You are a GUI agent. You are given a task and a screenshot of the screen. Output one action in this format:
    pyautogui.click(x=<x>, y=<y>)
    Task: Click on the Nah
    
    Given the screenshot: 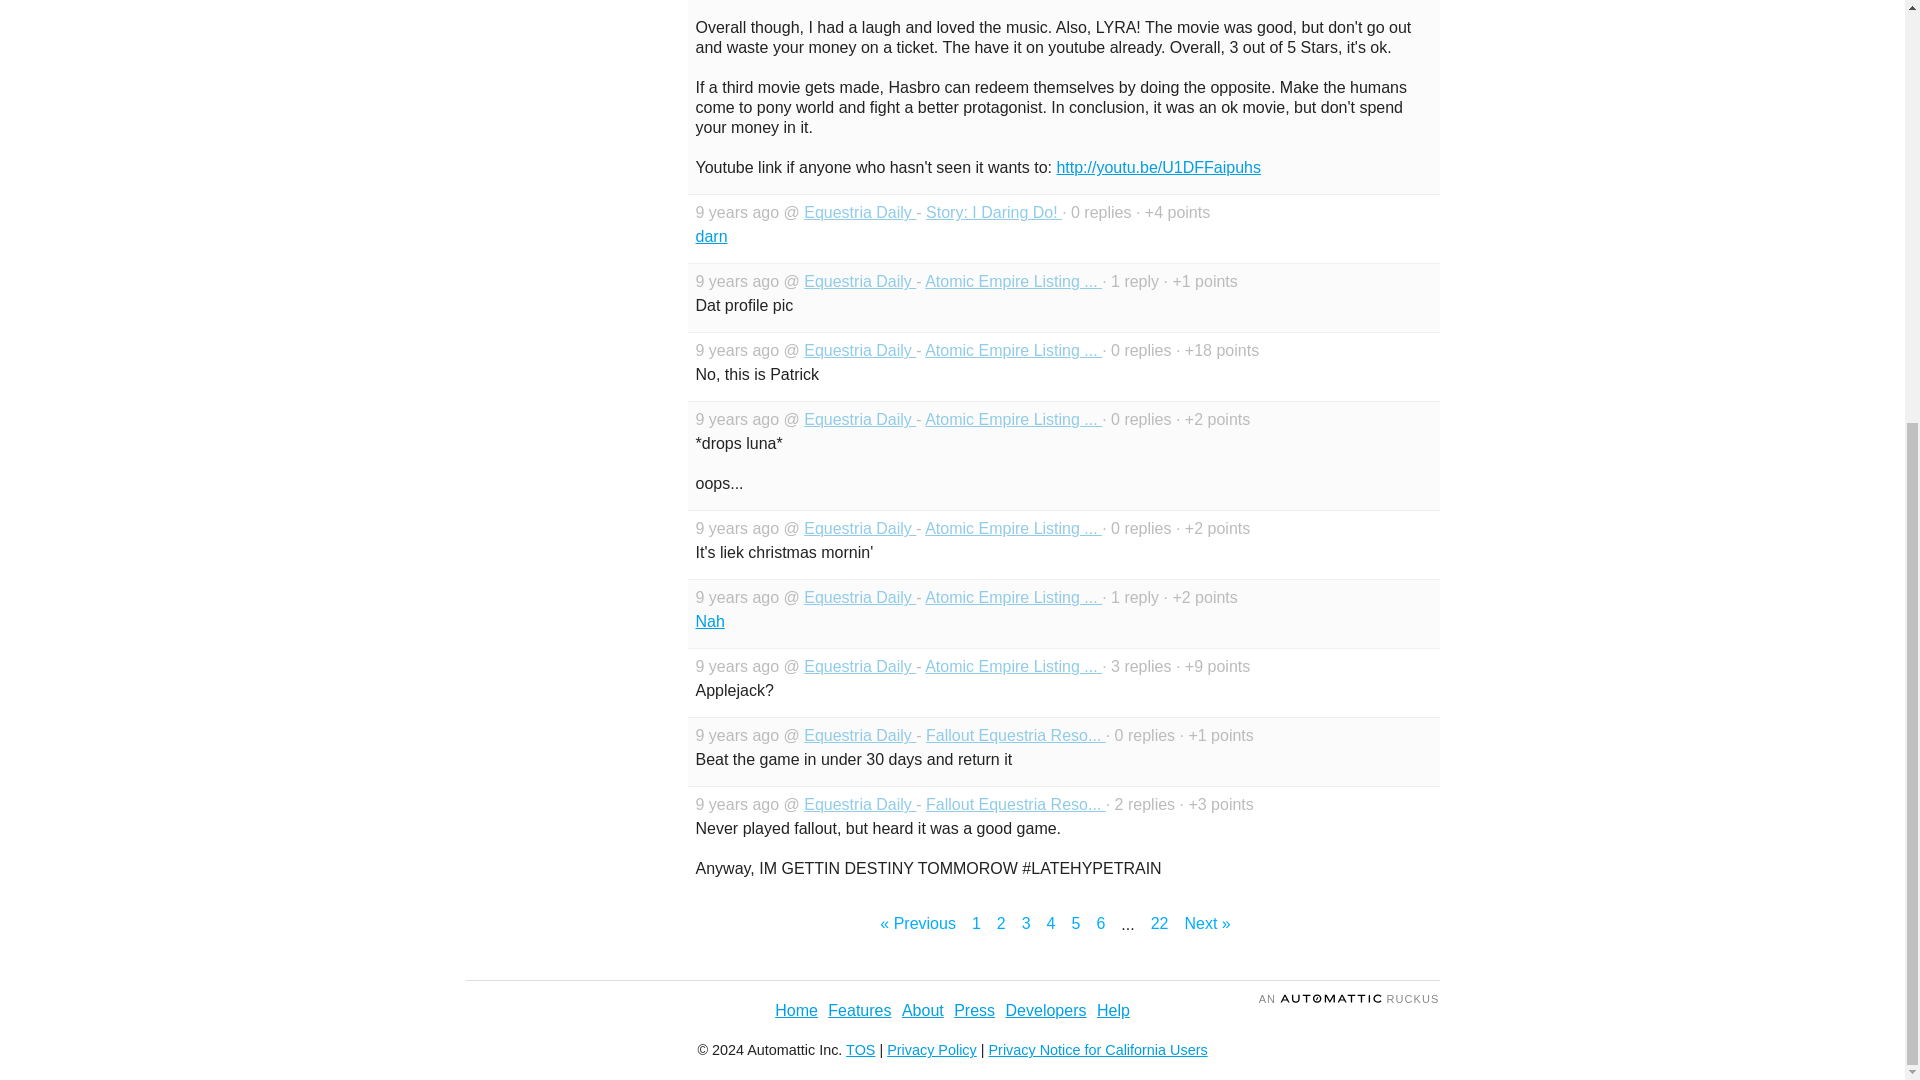 What is the action you would take?
    pyautogui.click(x=710, y=621)
    